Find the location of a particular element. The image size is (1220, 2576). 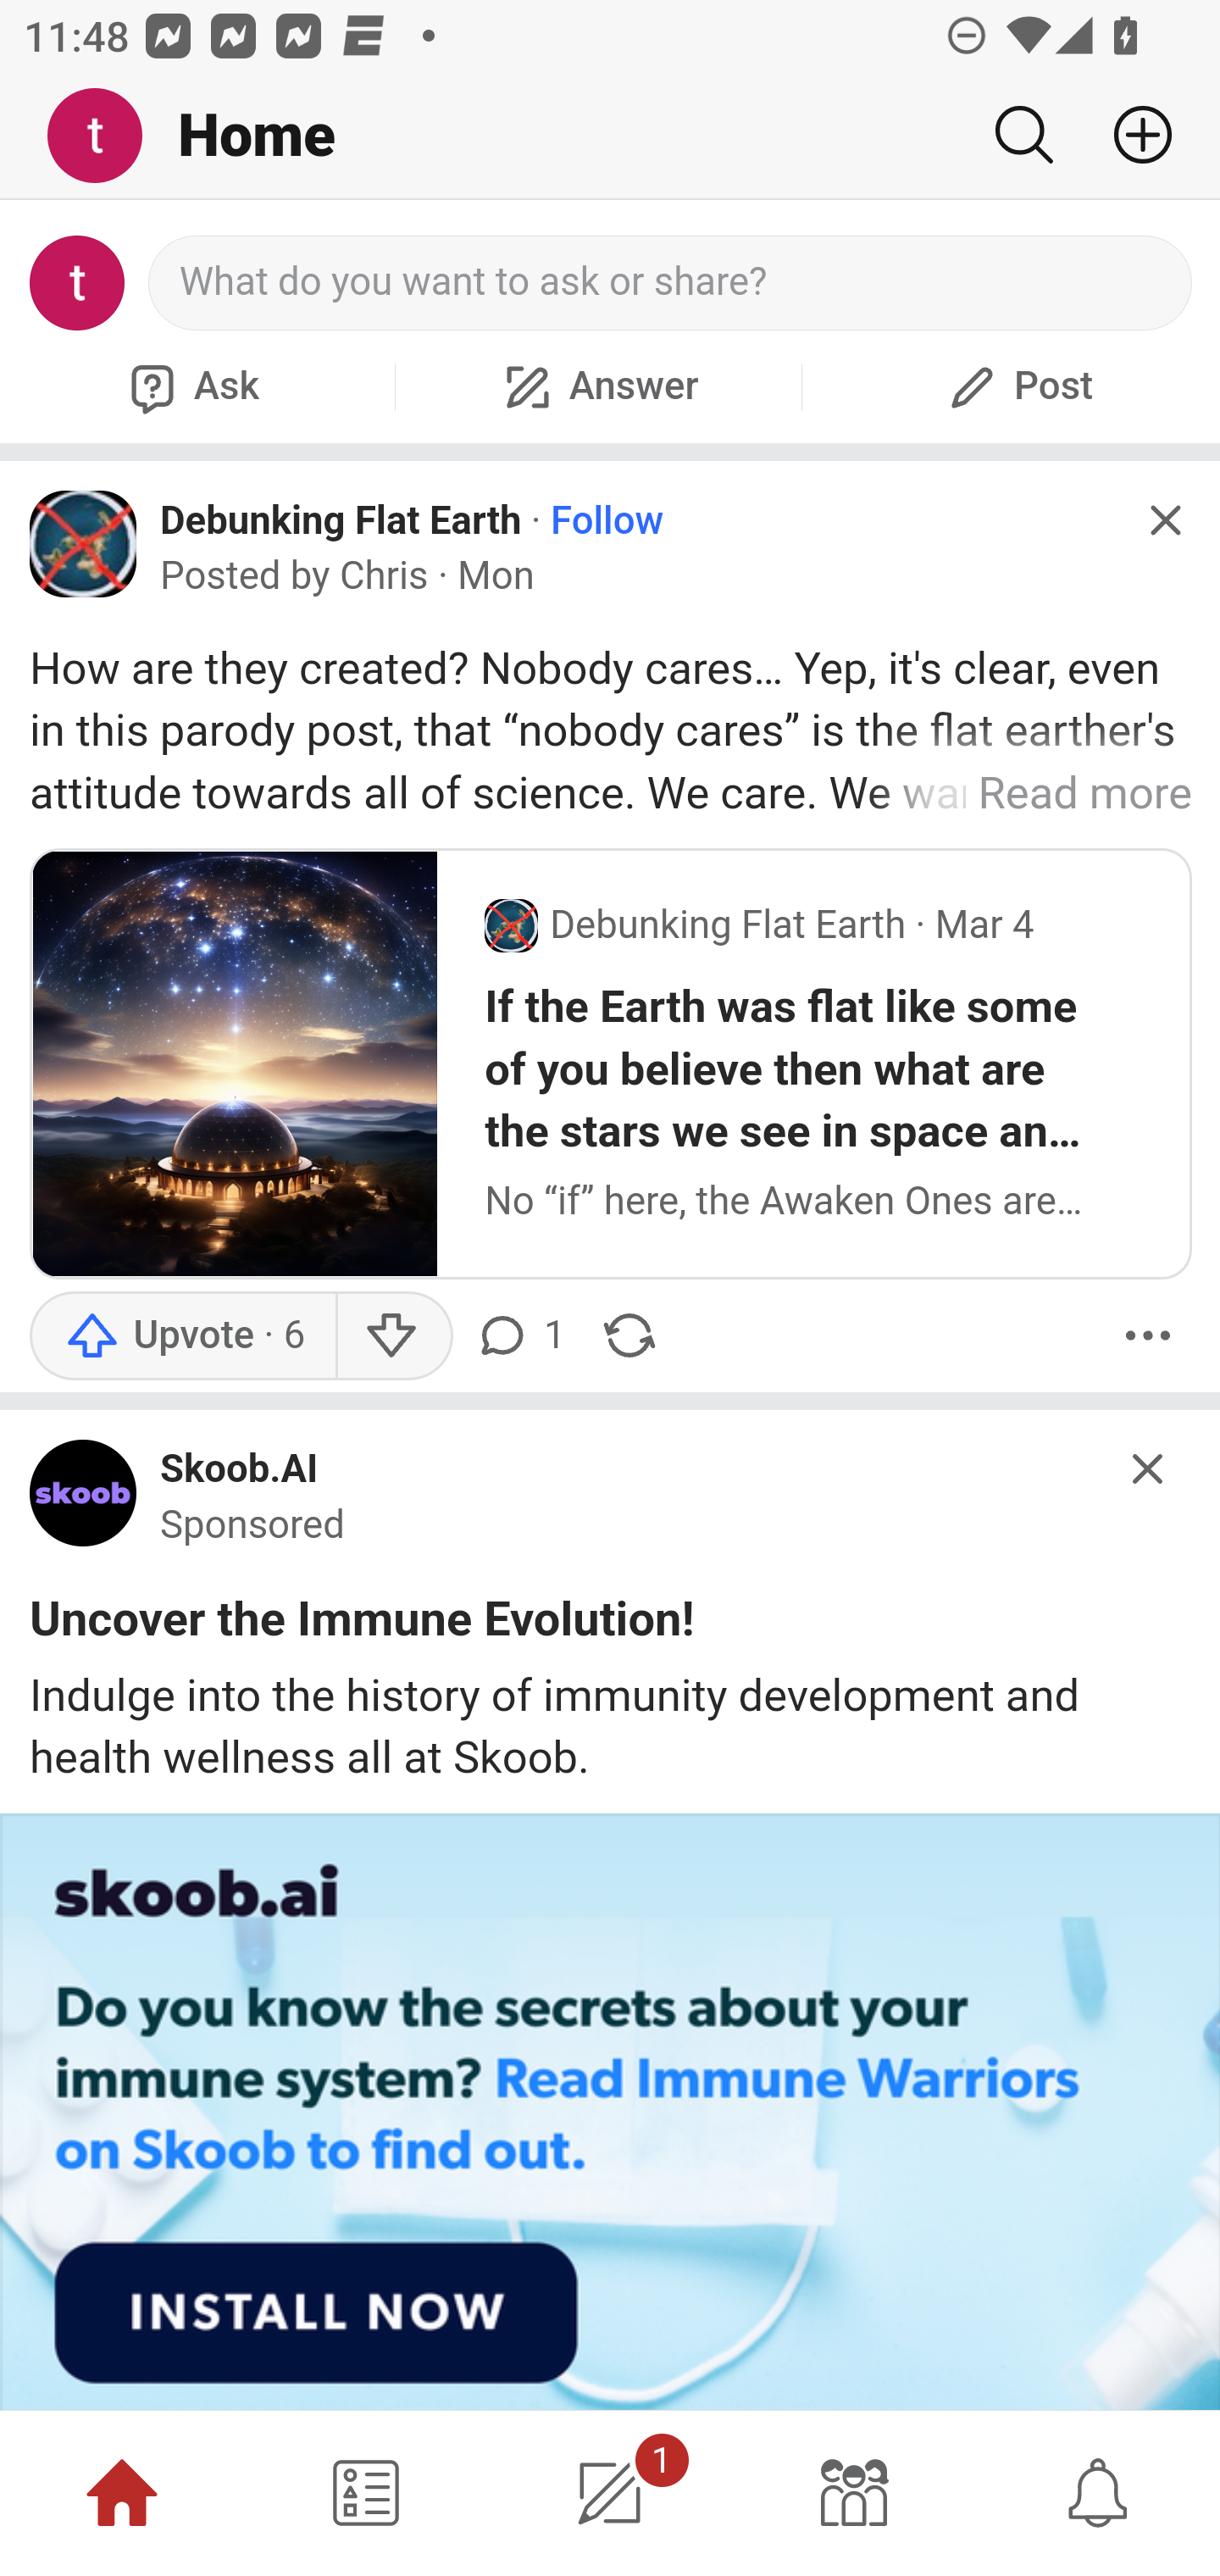

Debunking Flat Earth is located at coordinates (342, 519).